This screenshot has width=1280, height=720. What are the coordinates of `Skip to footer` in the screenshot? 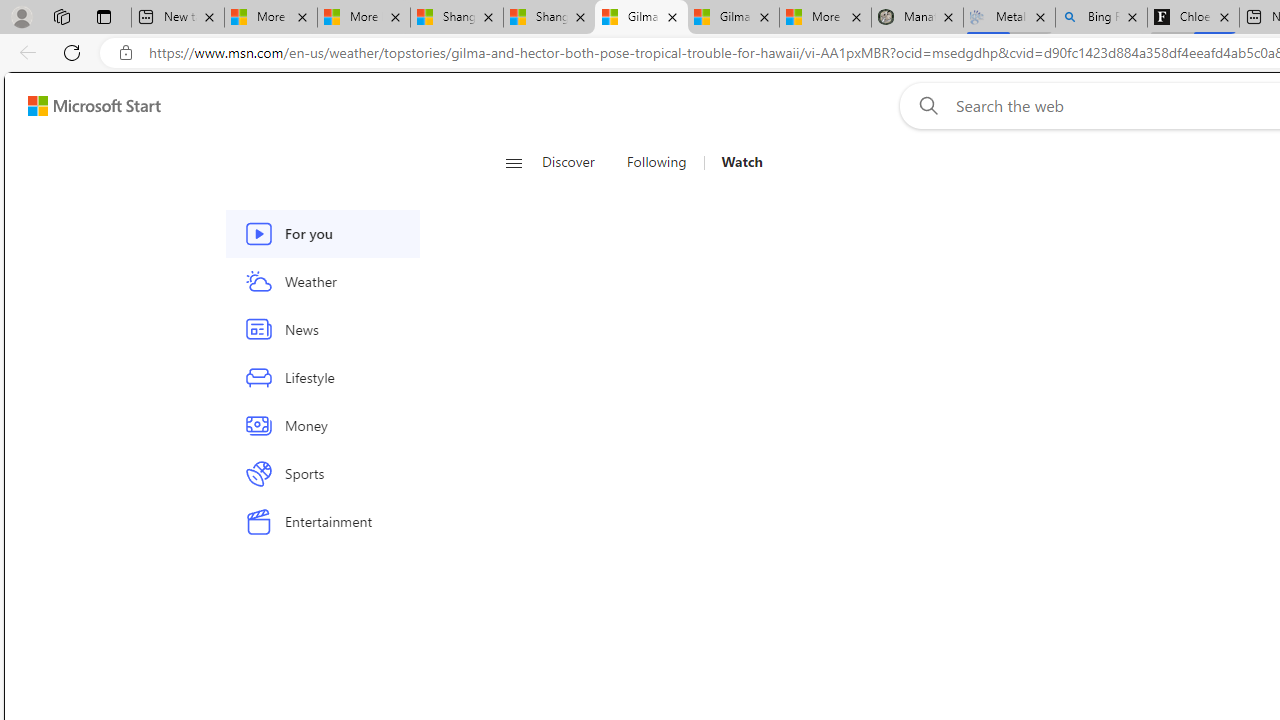 It's located at (82, 106).